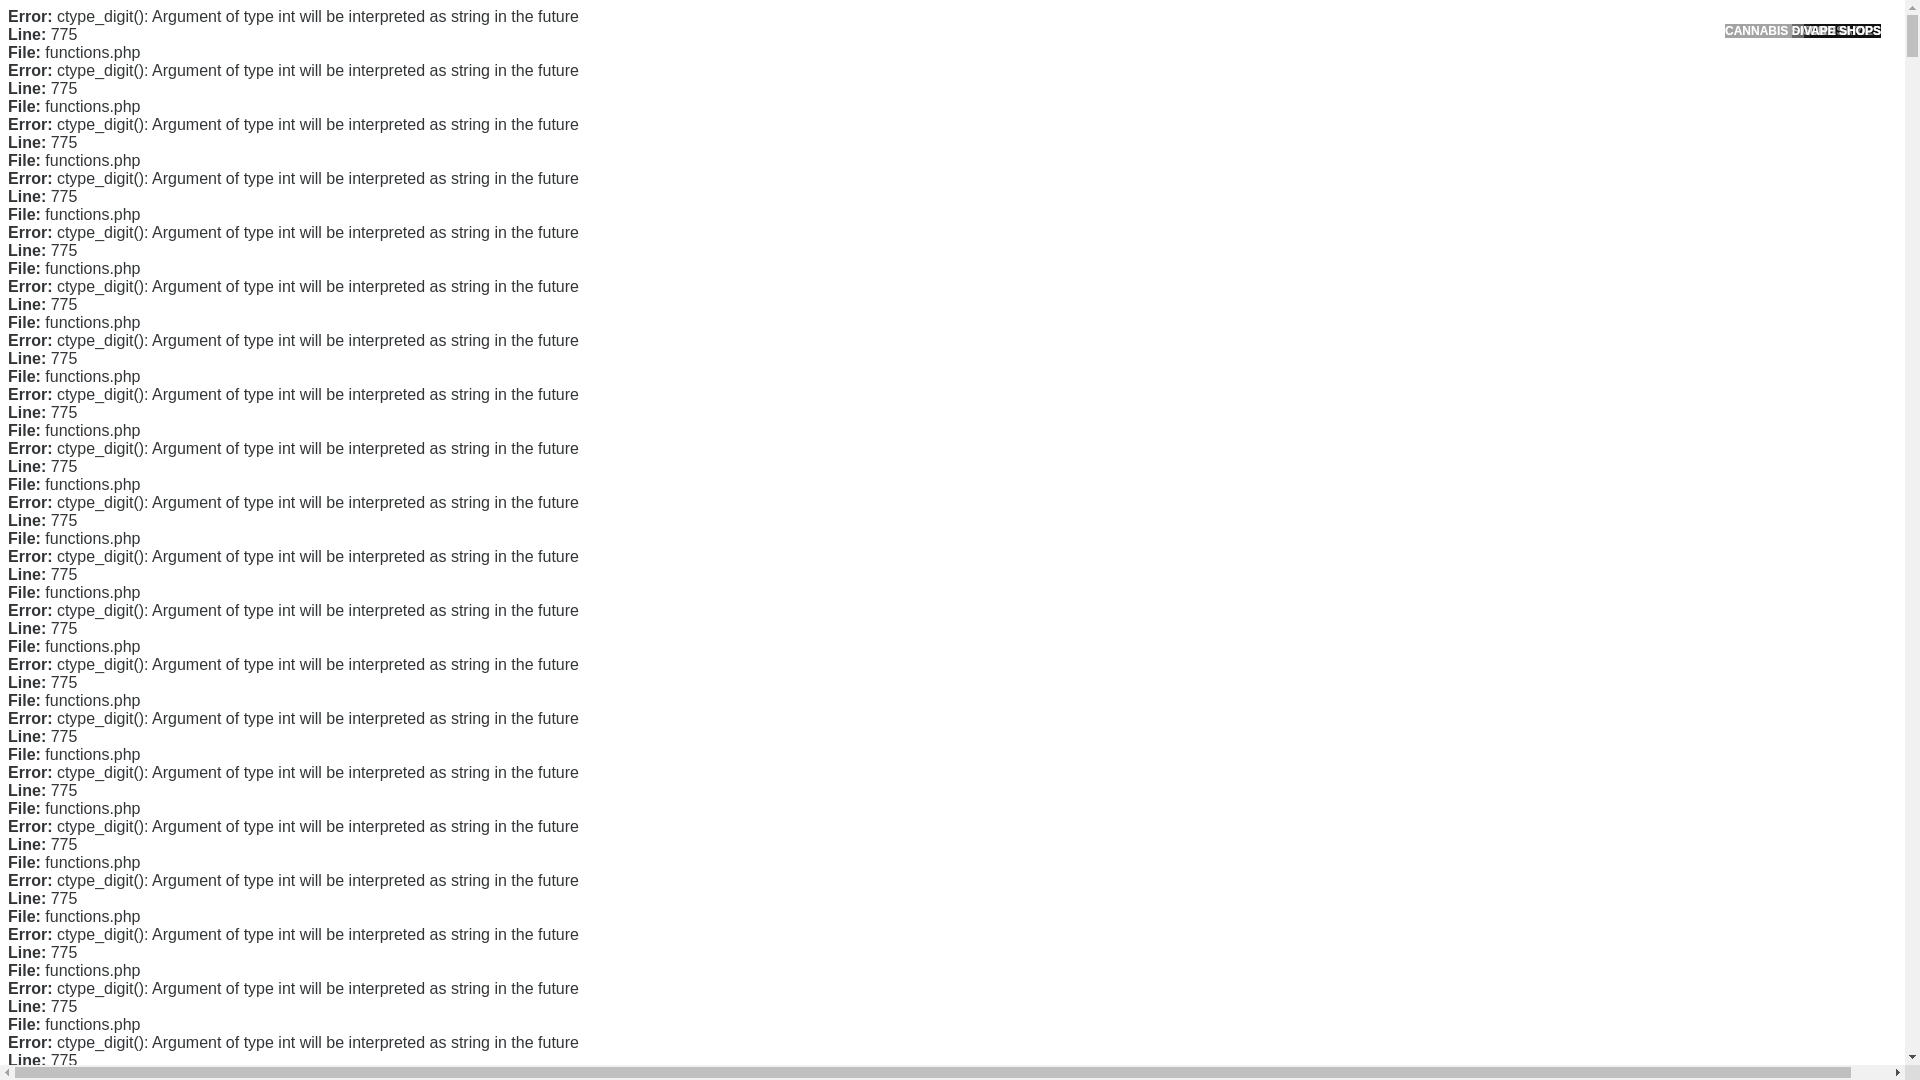 The height and width of the screenshot is (1080, 1920). Describe the element at coordinates (1314, 570) in the screenshot. I see `August 2020` at that location.